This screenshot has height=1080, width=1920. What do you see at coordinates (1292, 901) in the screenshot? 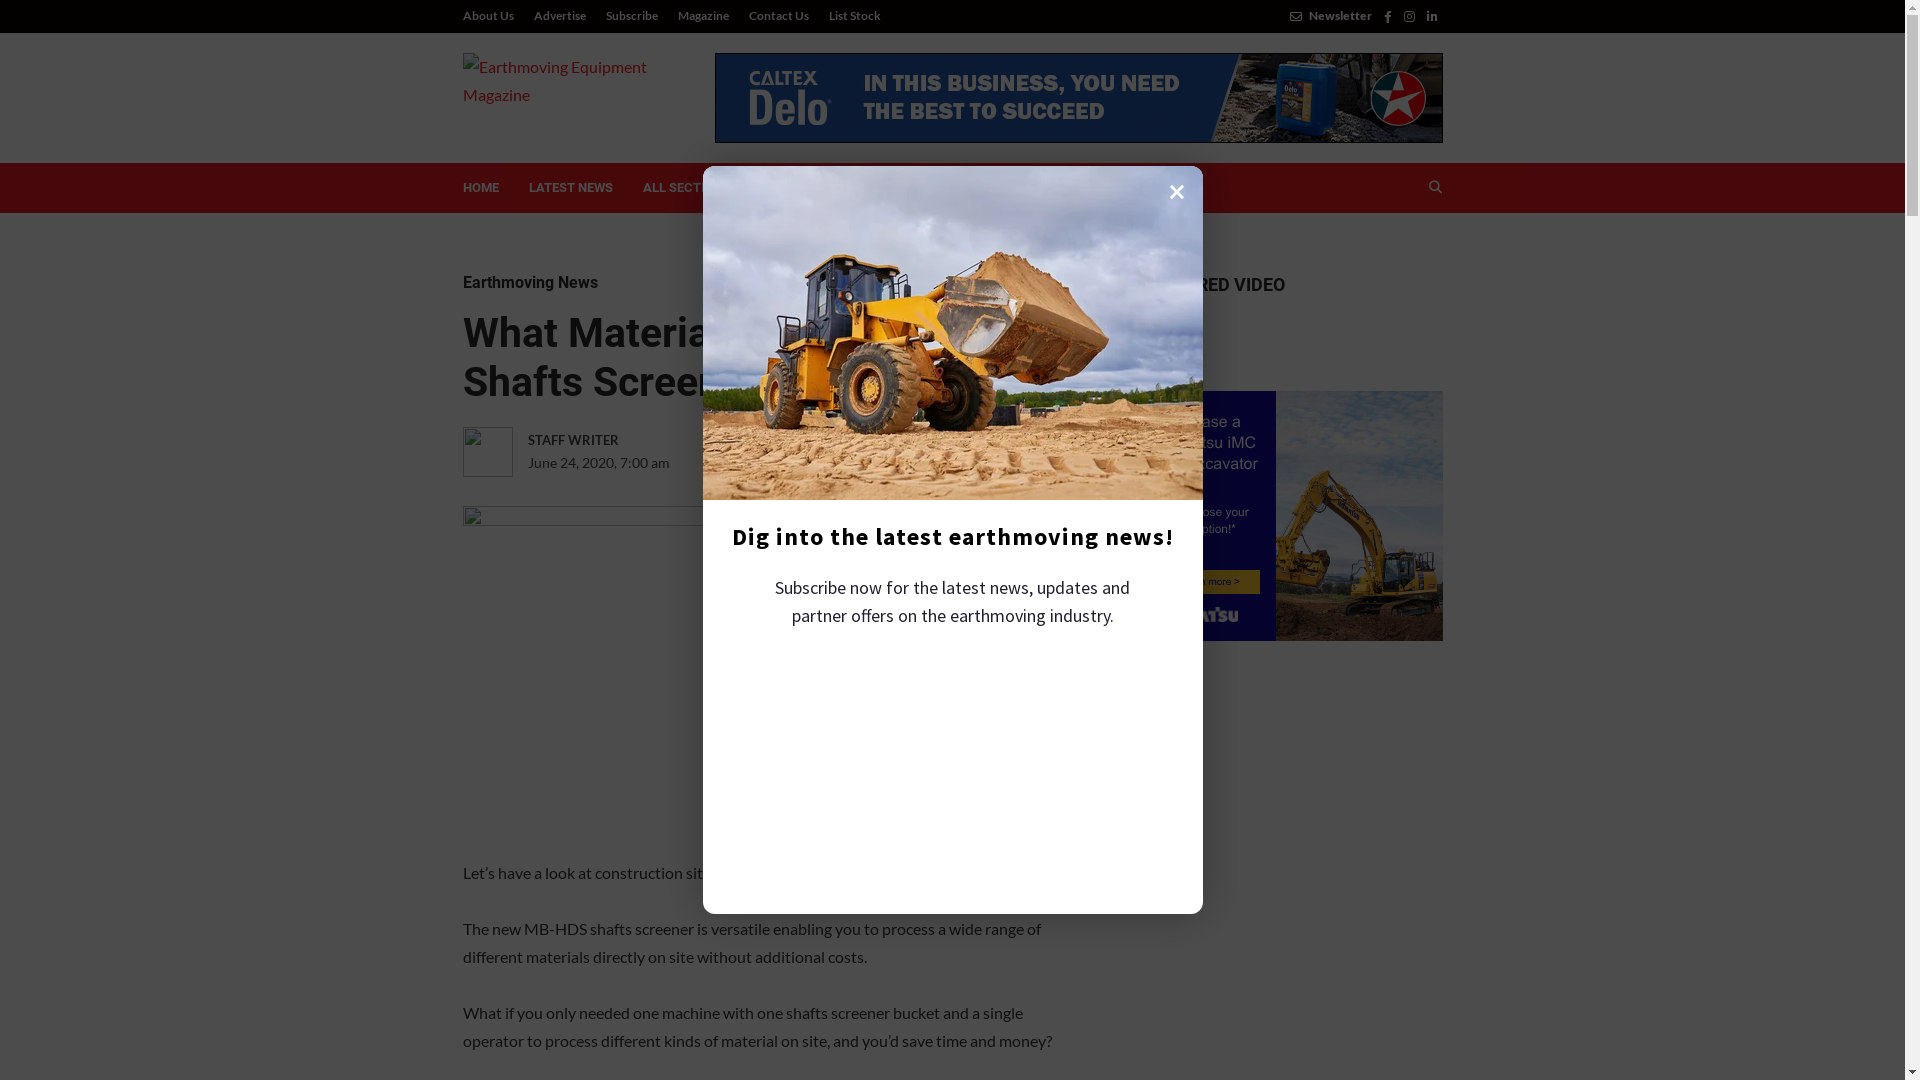
I see `Newsletter Signup` at bounding box center [1292, 901].